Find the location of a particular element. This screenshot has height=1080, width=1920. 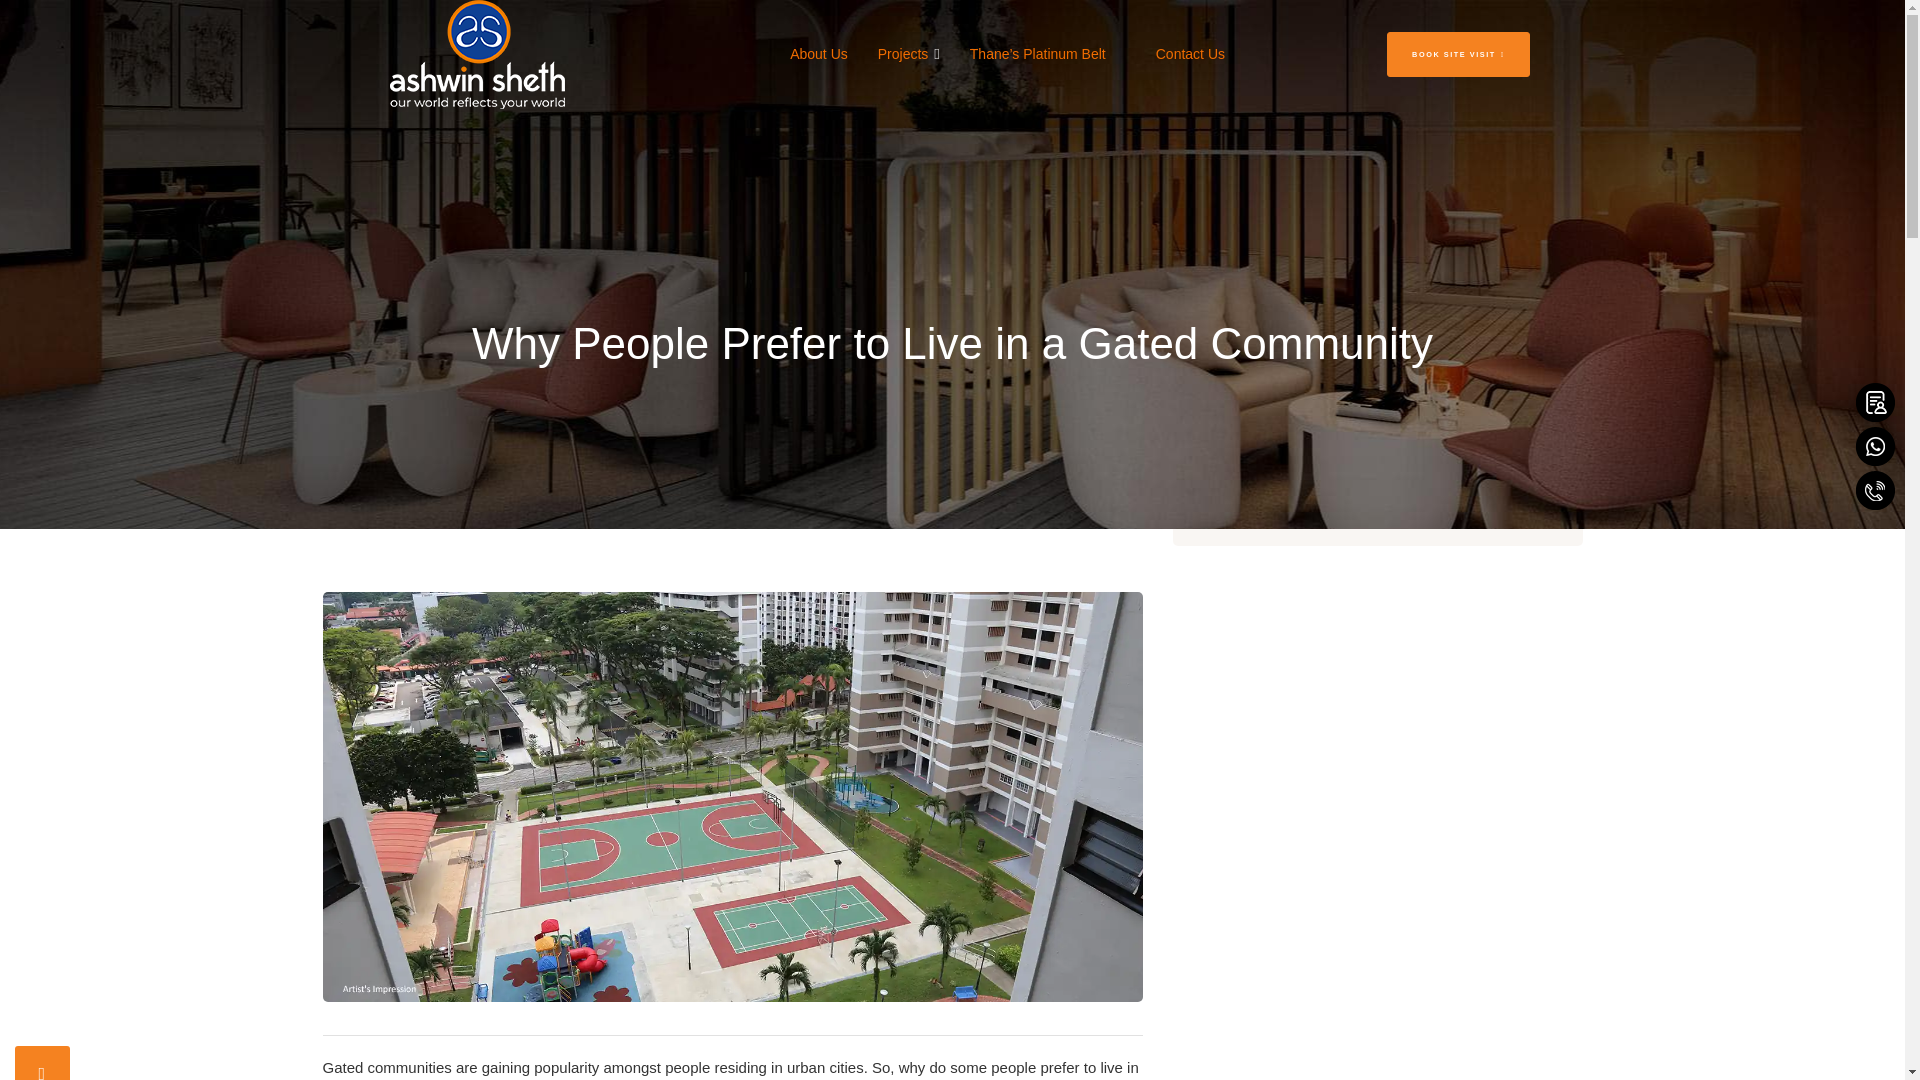

Call us is located at coordinates (1876, 490).